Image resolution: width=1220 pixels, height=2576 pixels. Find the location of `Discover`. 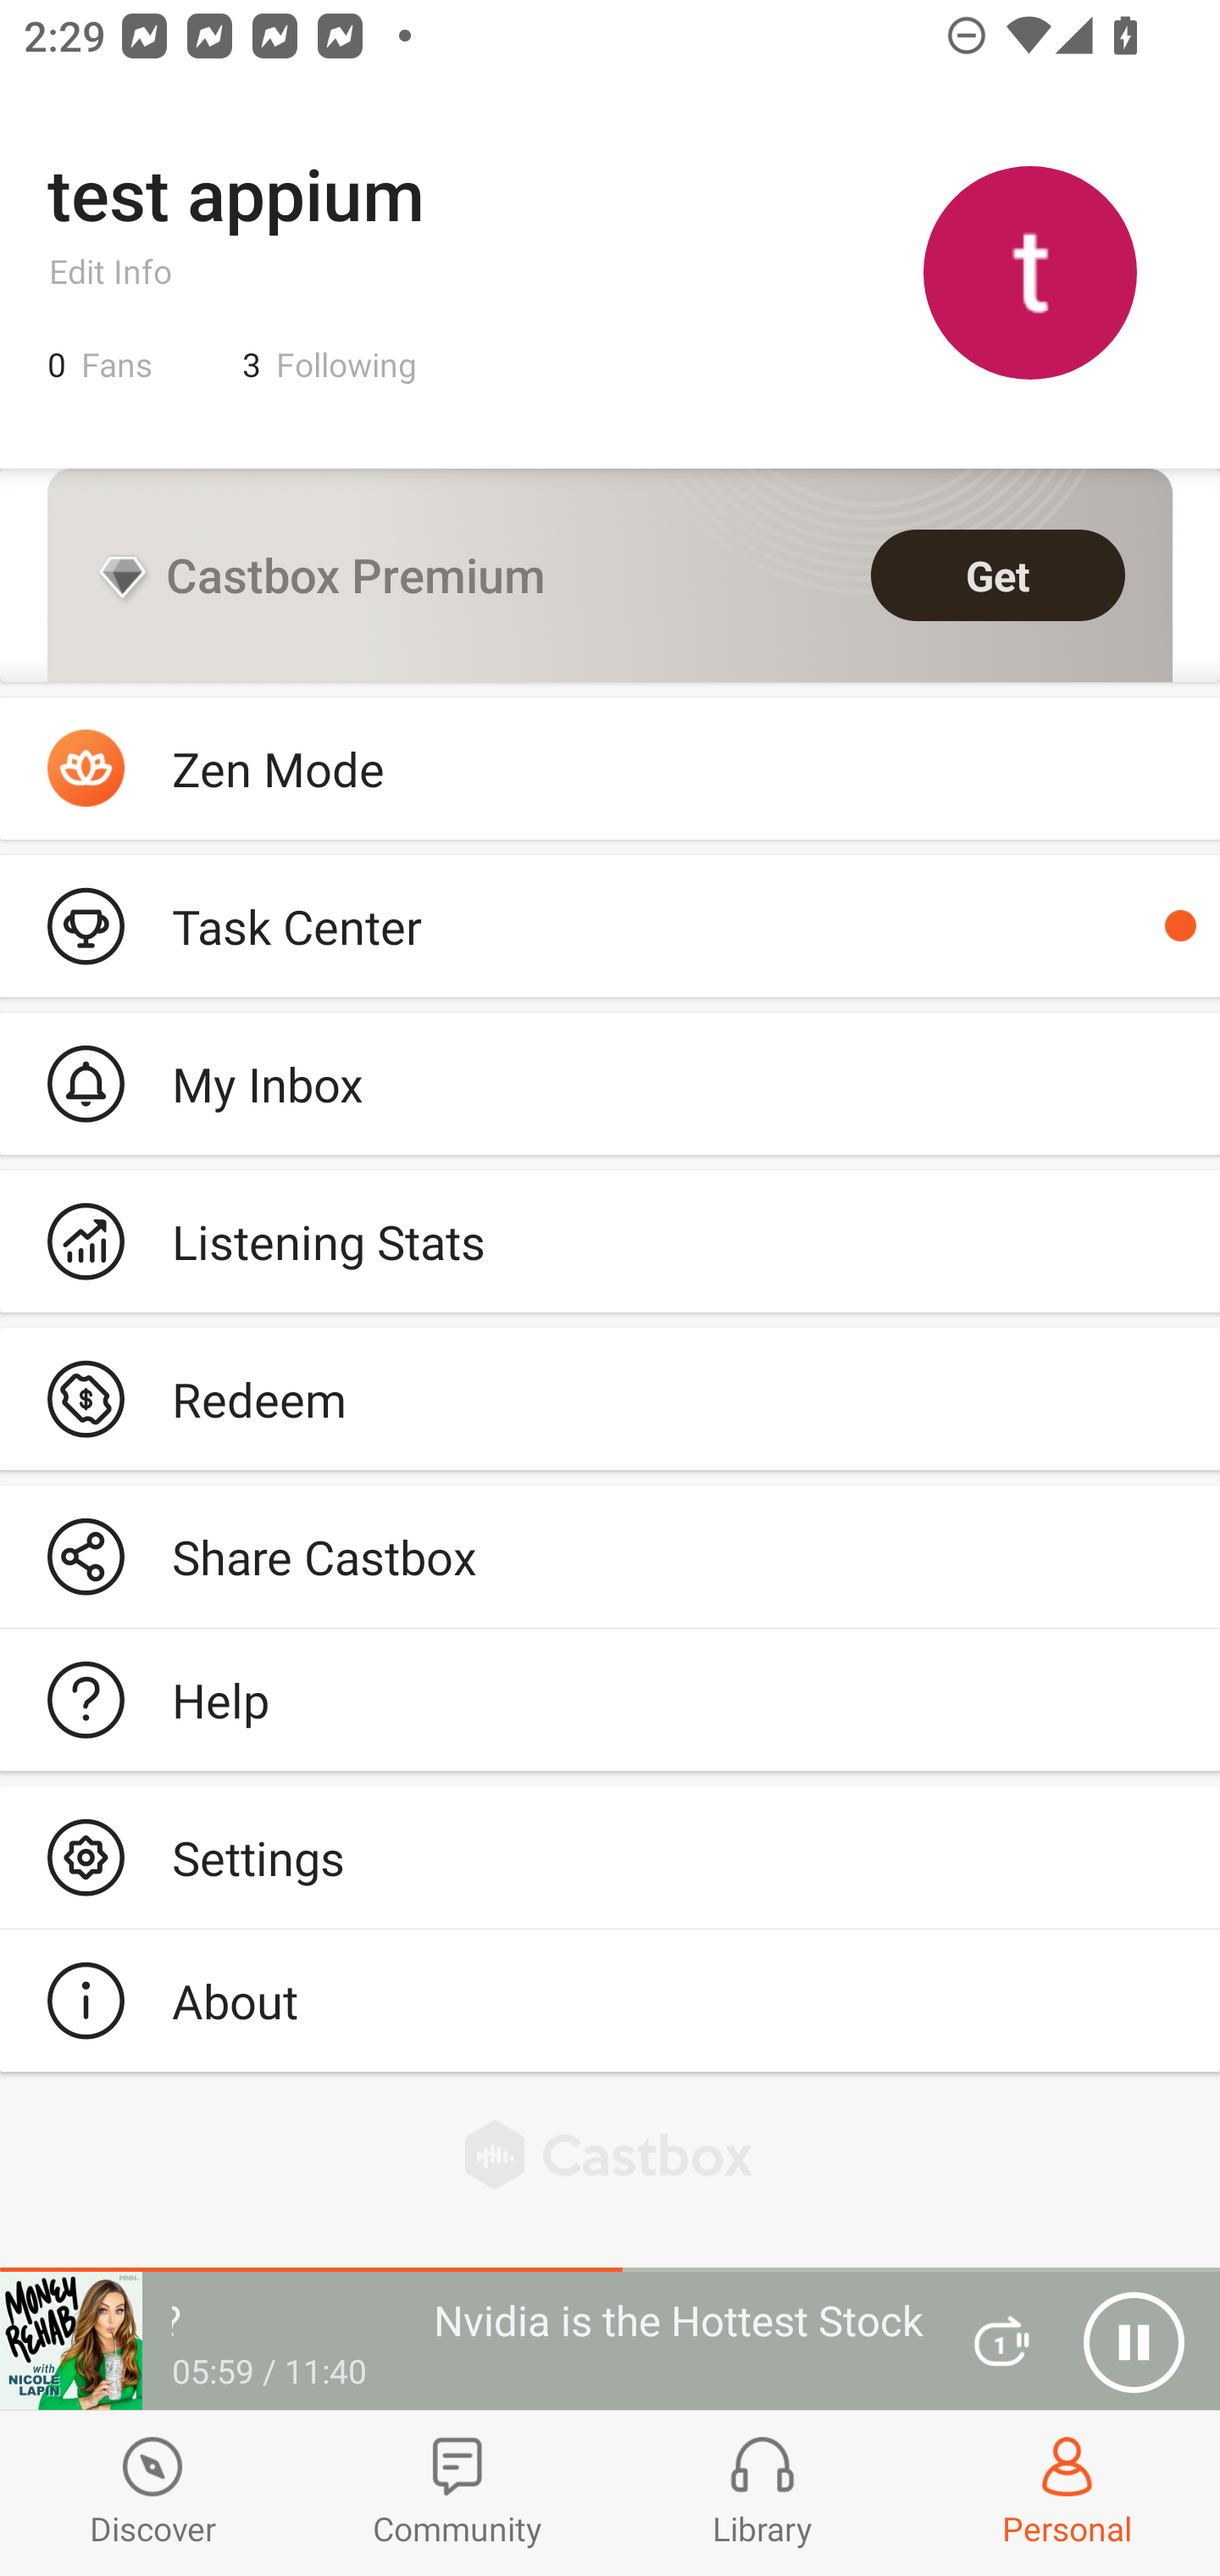

Discover is located at coordinates (152, 2493).